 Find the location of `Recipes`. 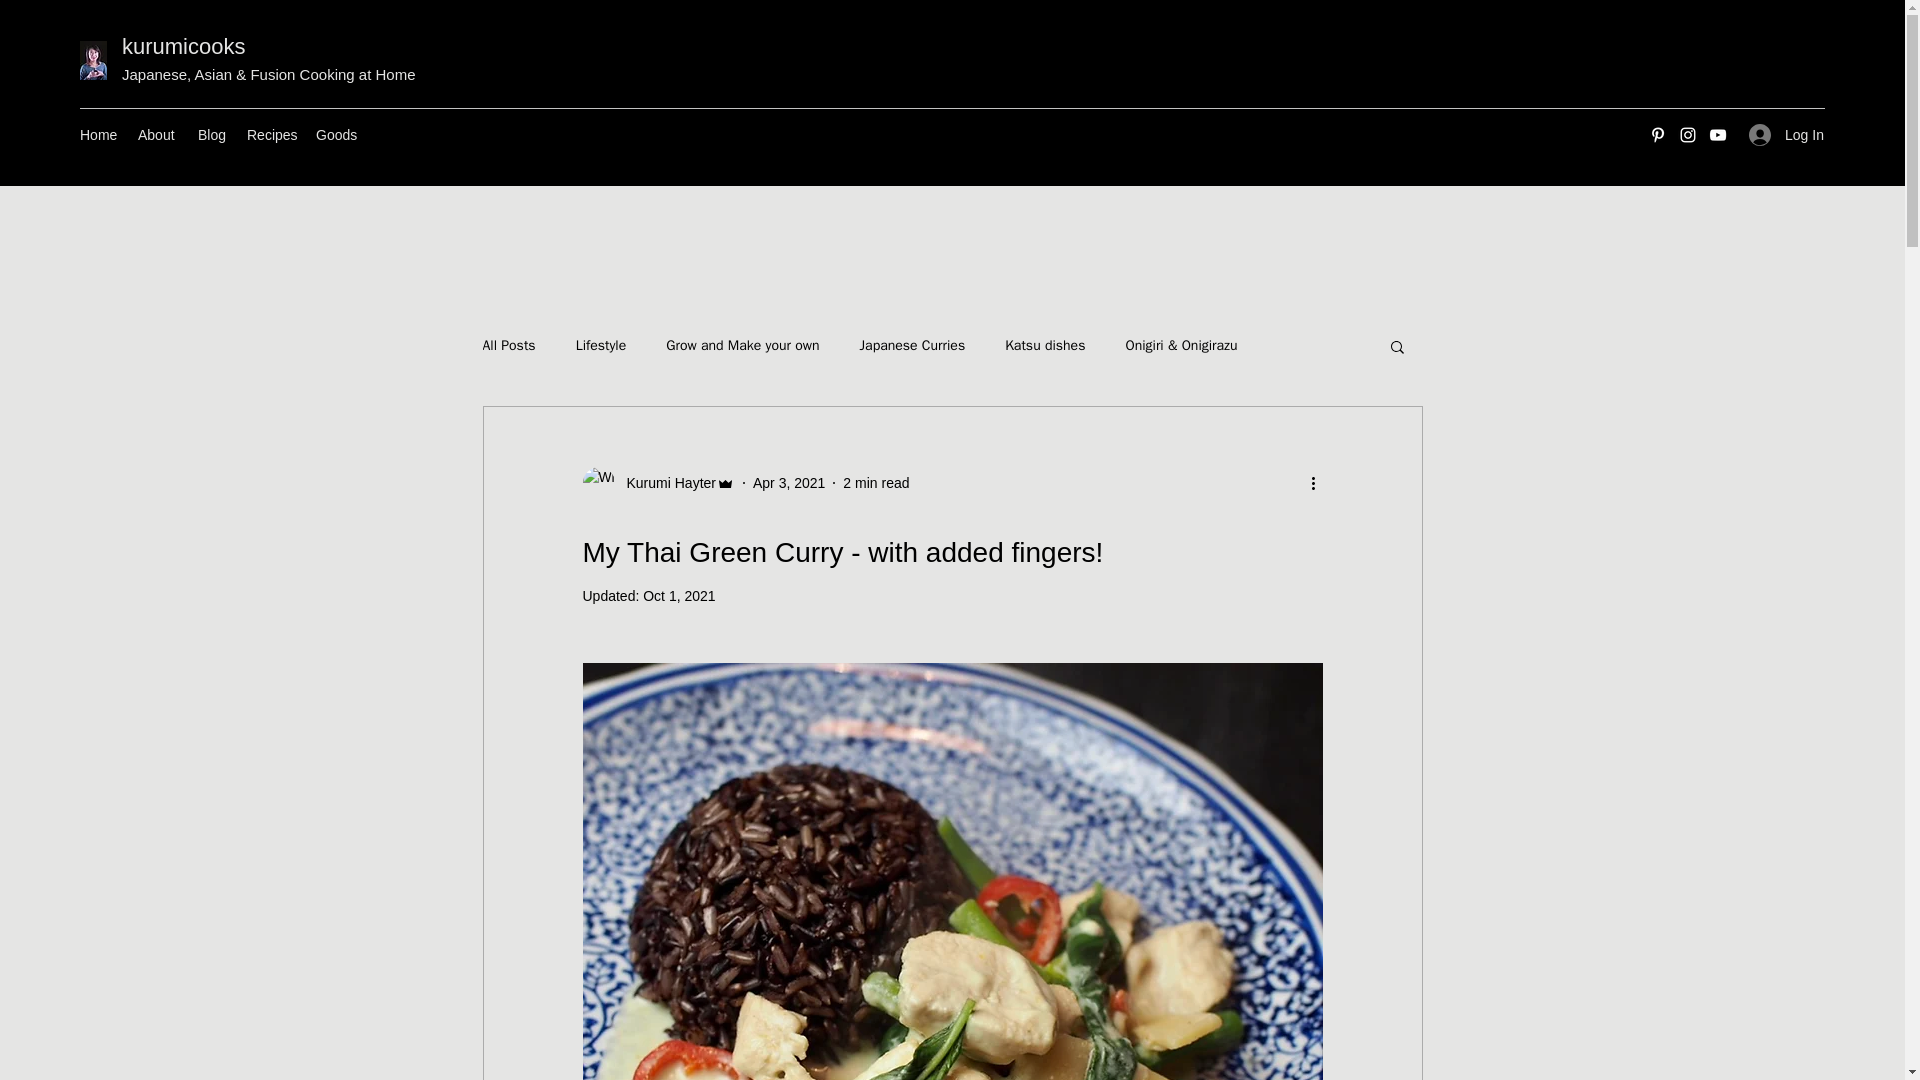

Recipes is located at coordinates (270, 134).